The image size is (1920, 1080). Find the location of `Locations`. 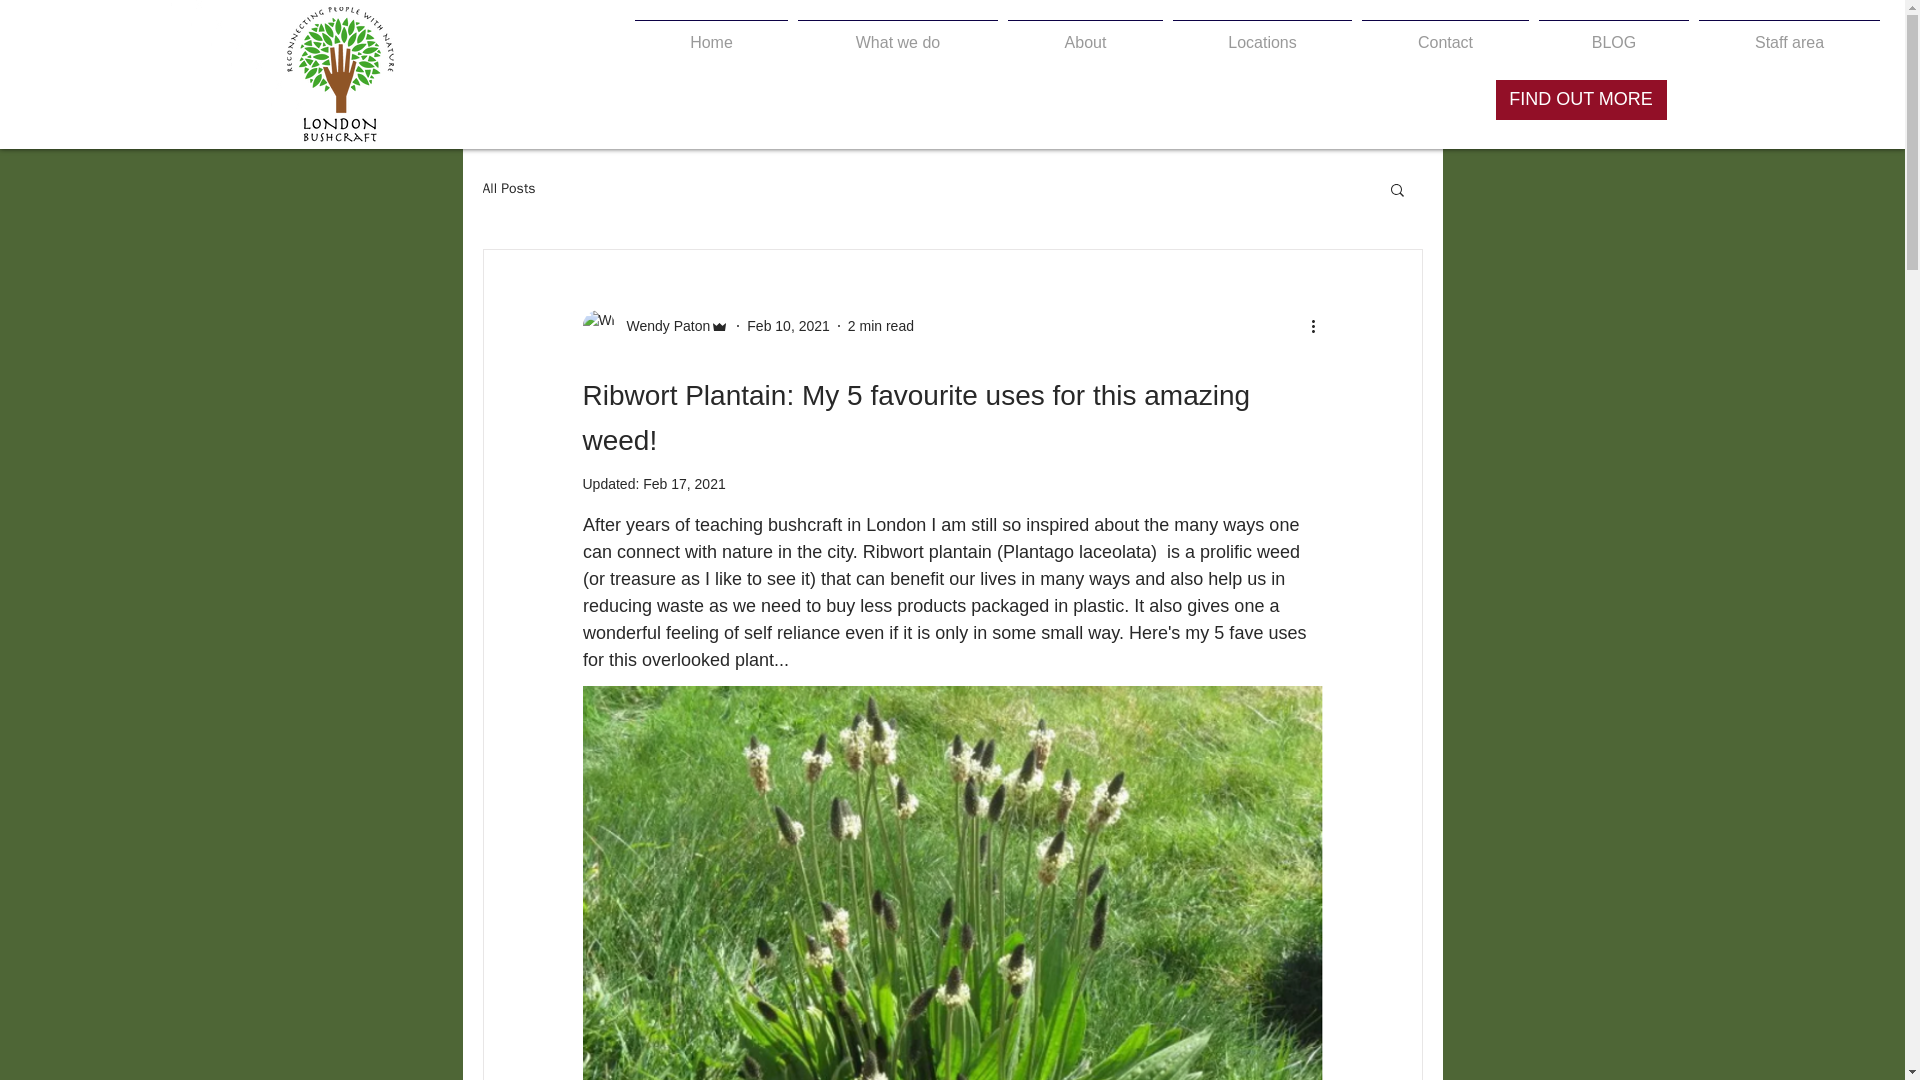

Locations is located at coordinates (1262, 34).